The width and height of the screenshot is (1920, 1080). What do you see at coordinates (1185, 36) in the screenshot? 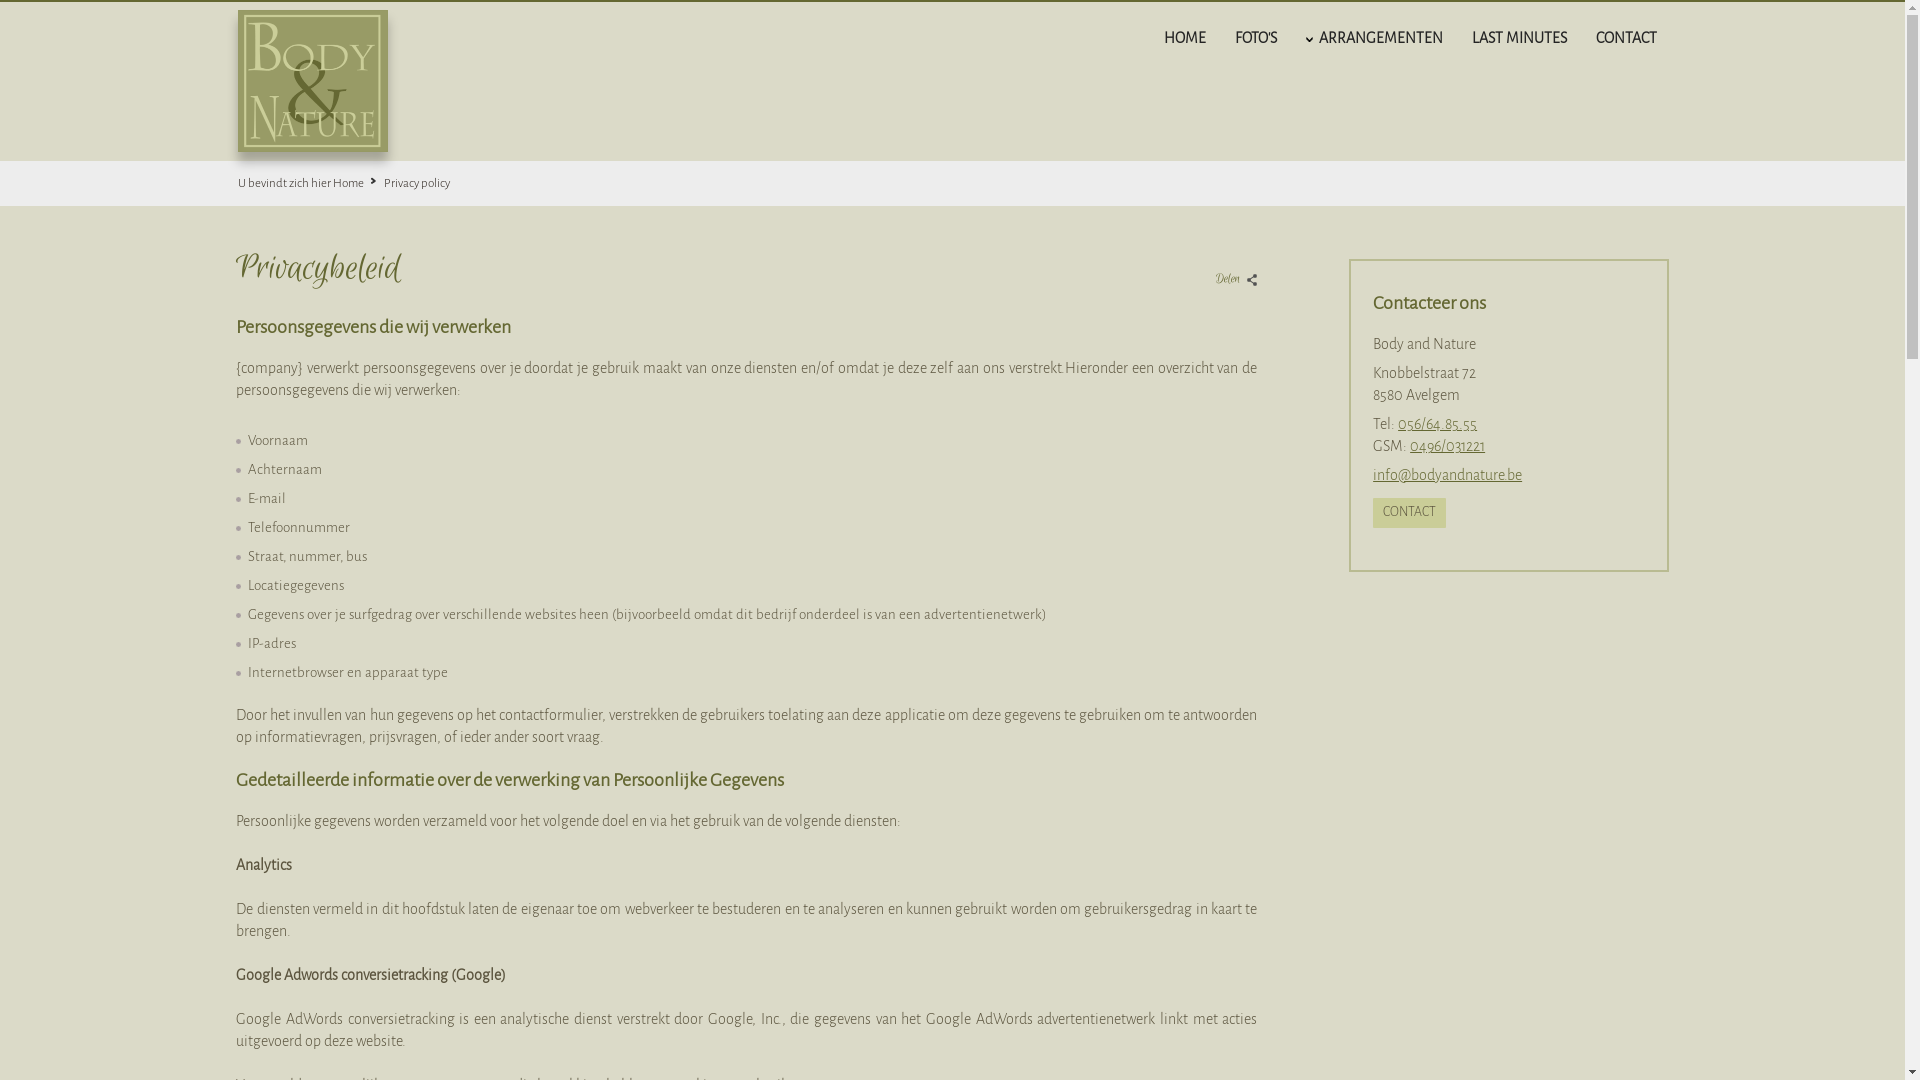
I see `HOME` at bounding box center [1185, 36].